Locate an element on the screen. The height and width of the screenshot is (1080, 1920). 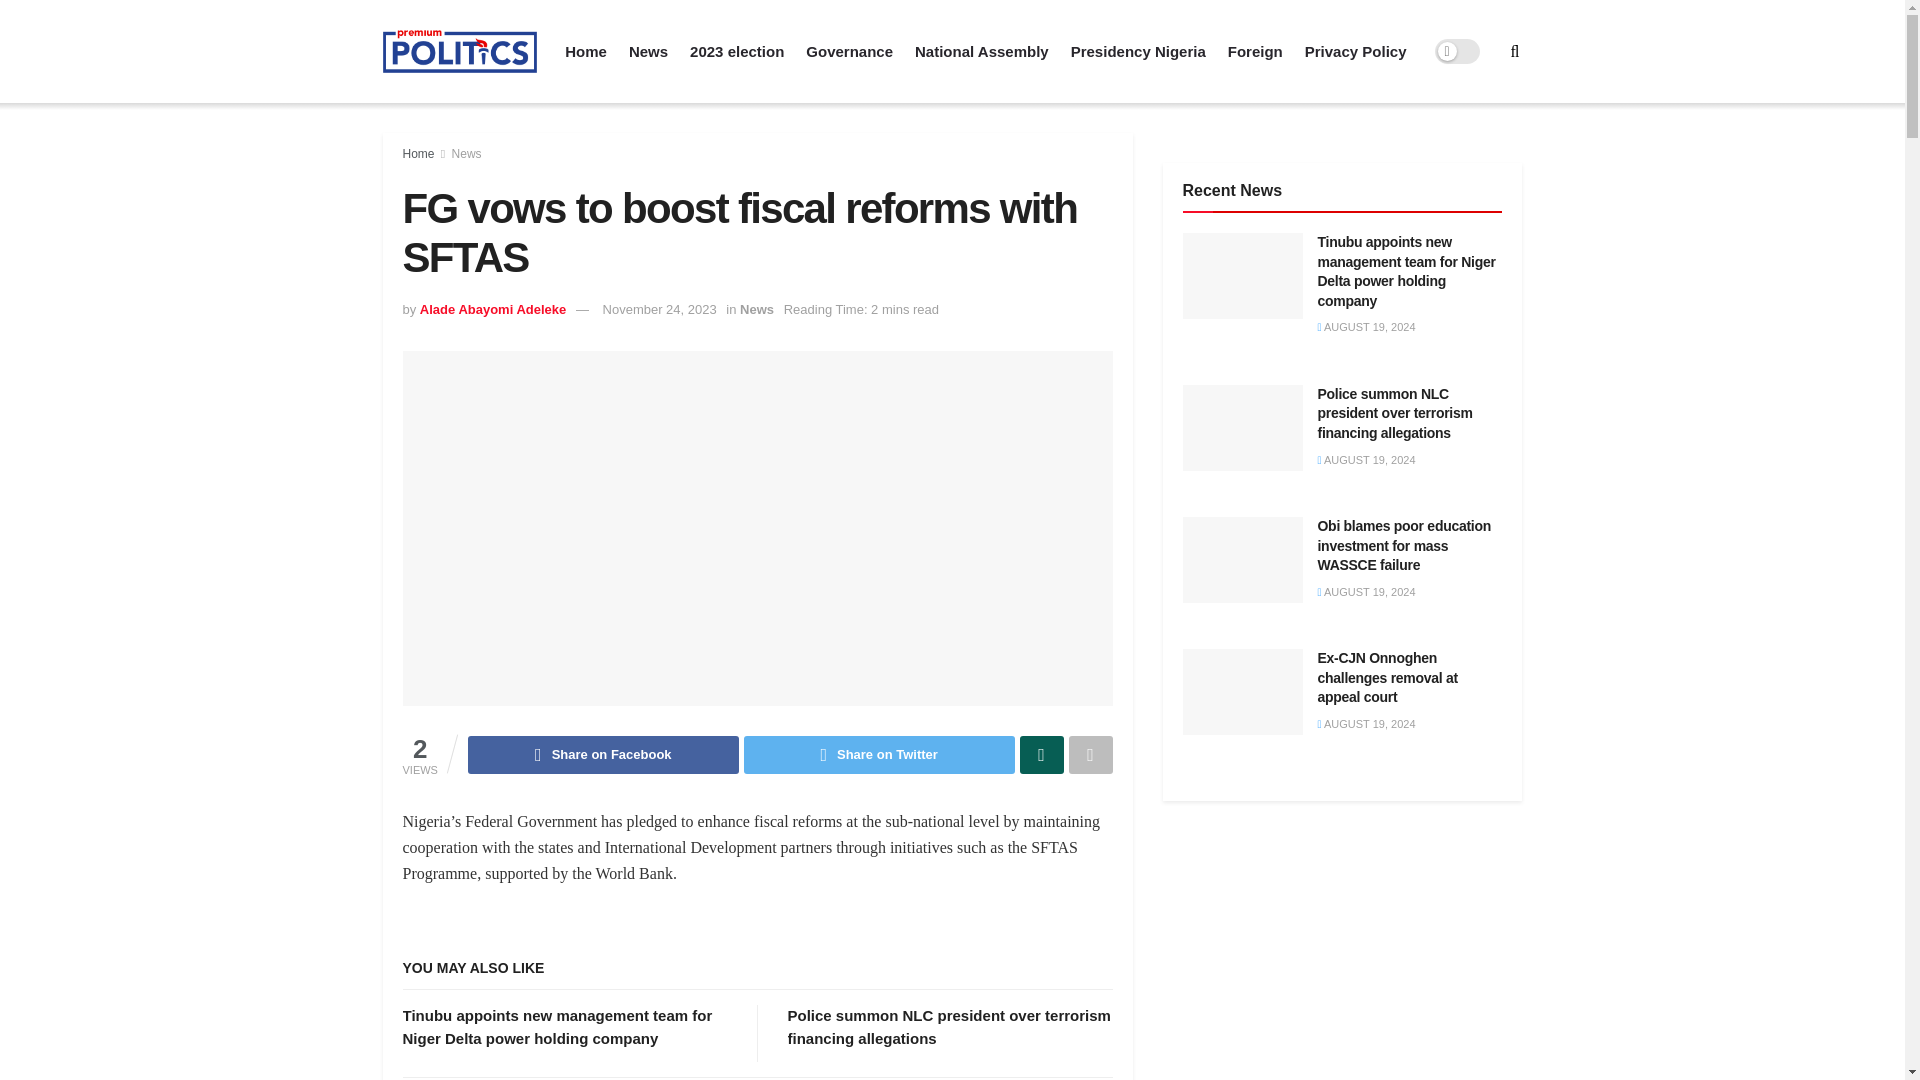
Share on Facebook is located at coordinates (604, 754).